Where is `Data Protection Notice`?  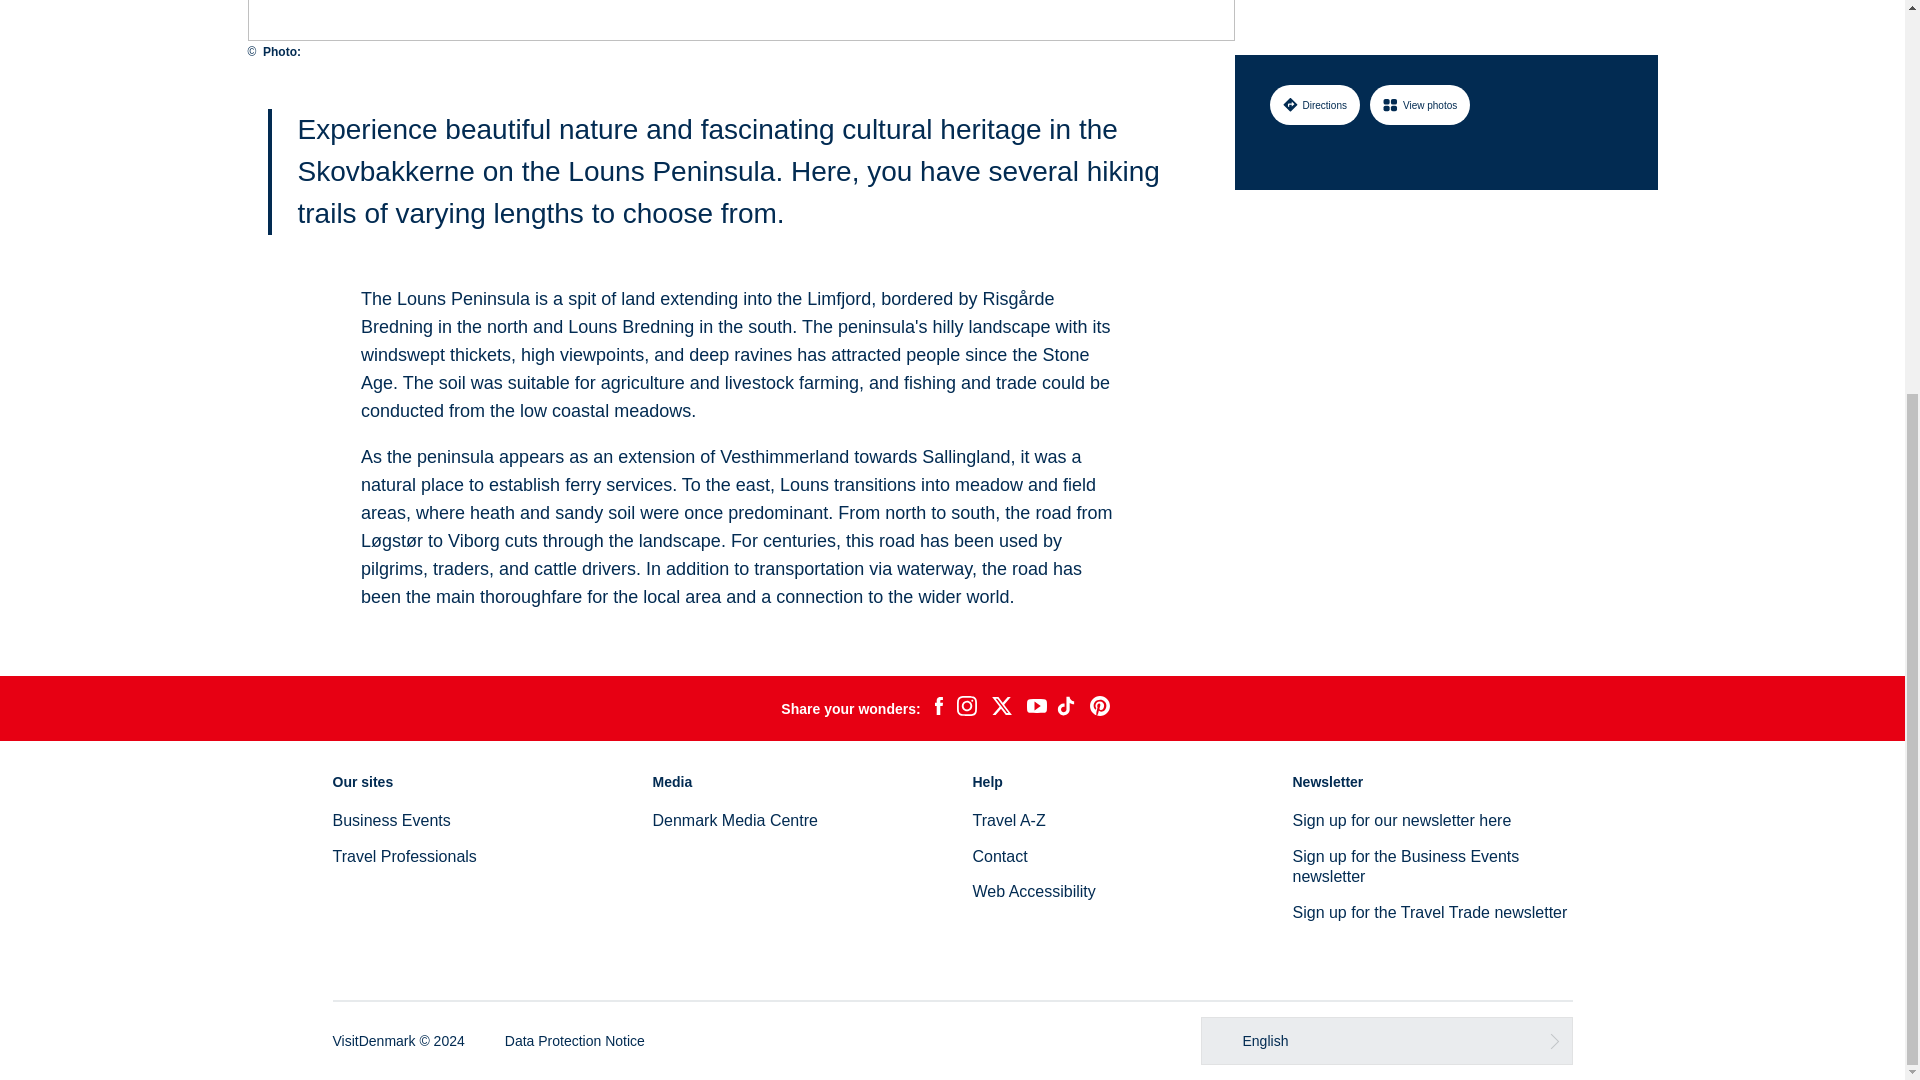 Data Protection Notice is located at coordinates (574, 1040).